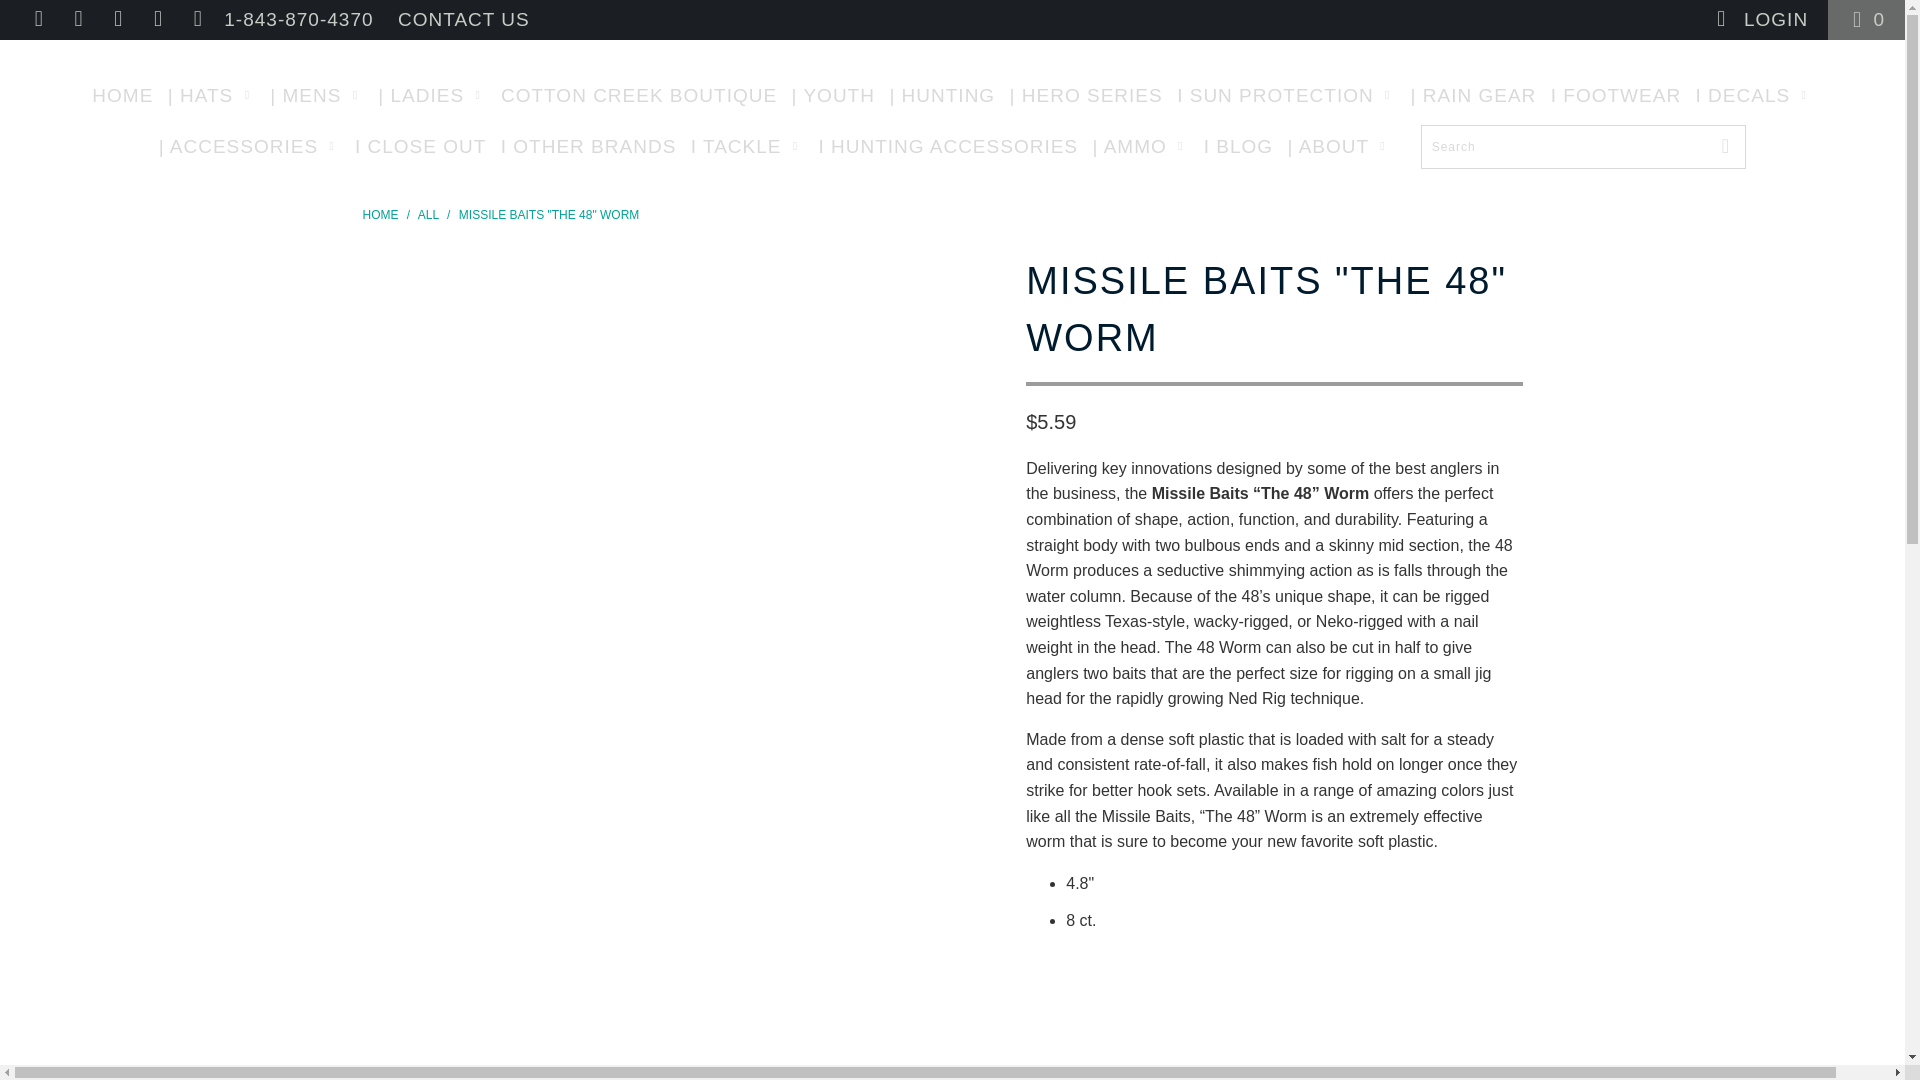  I want to click on Phantom Outdoors on YouTube, so click(116, 19).